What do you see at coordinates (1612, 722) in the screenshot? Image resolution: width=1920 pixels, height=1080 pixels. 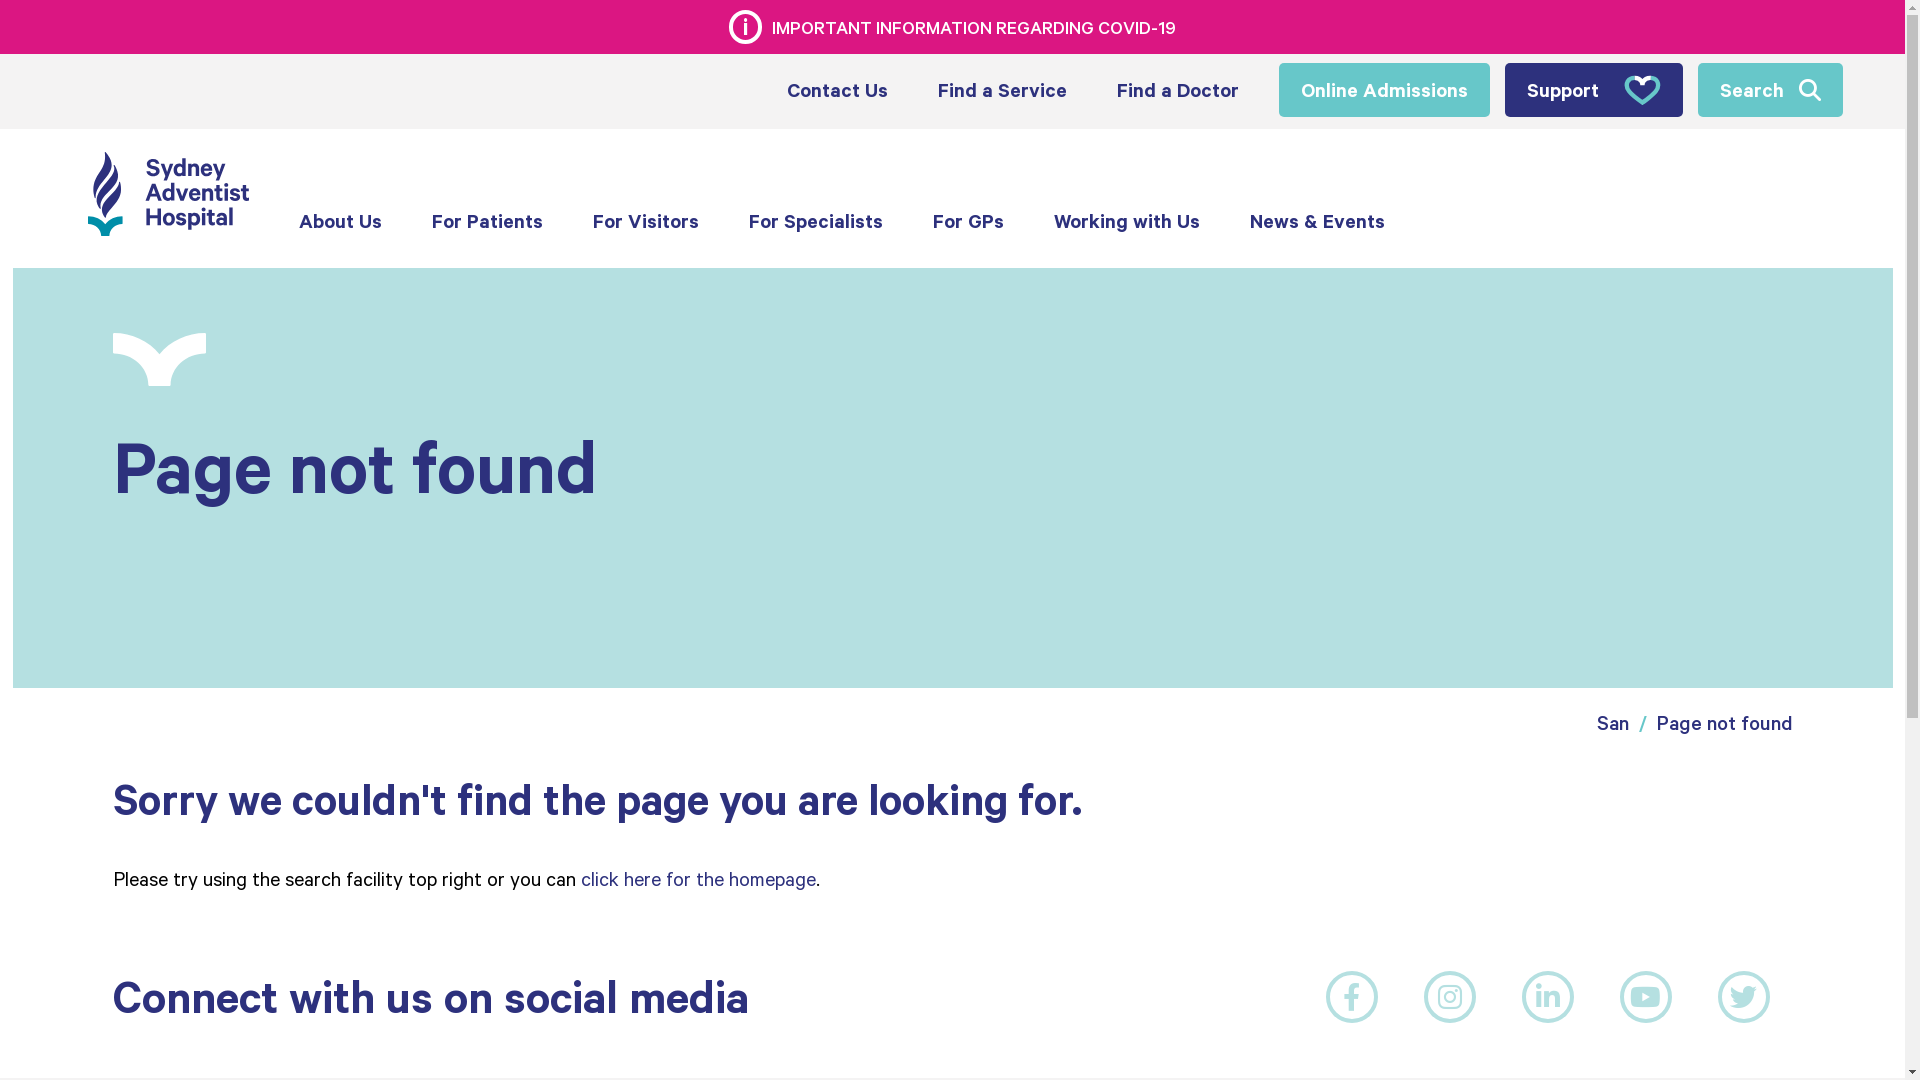 I see `San` at bounding box center [1612, 722].